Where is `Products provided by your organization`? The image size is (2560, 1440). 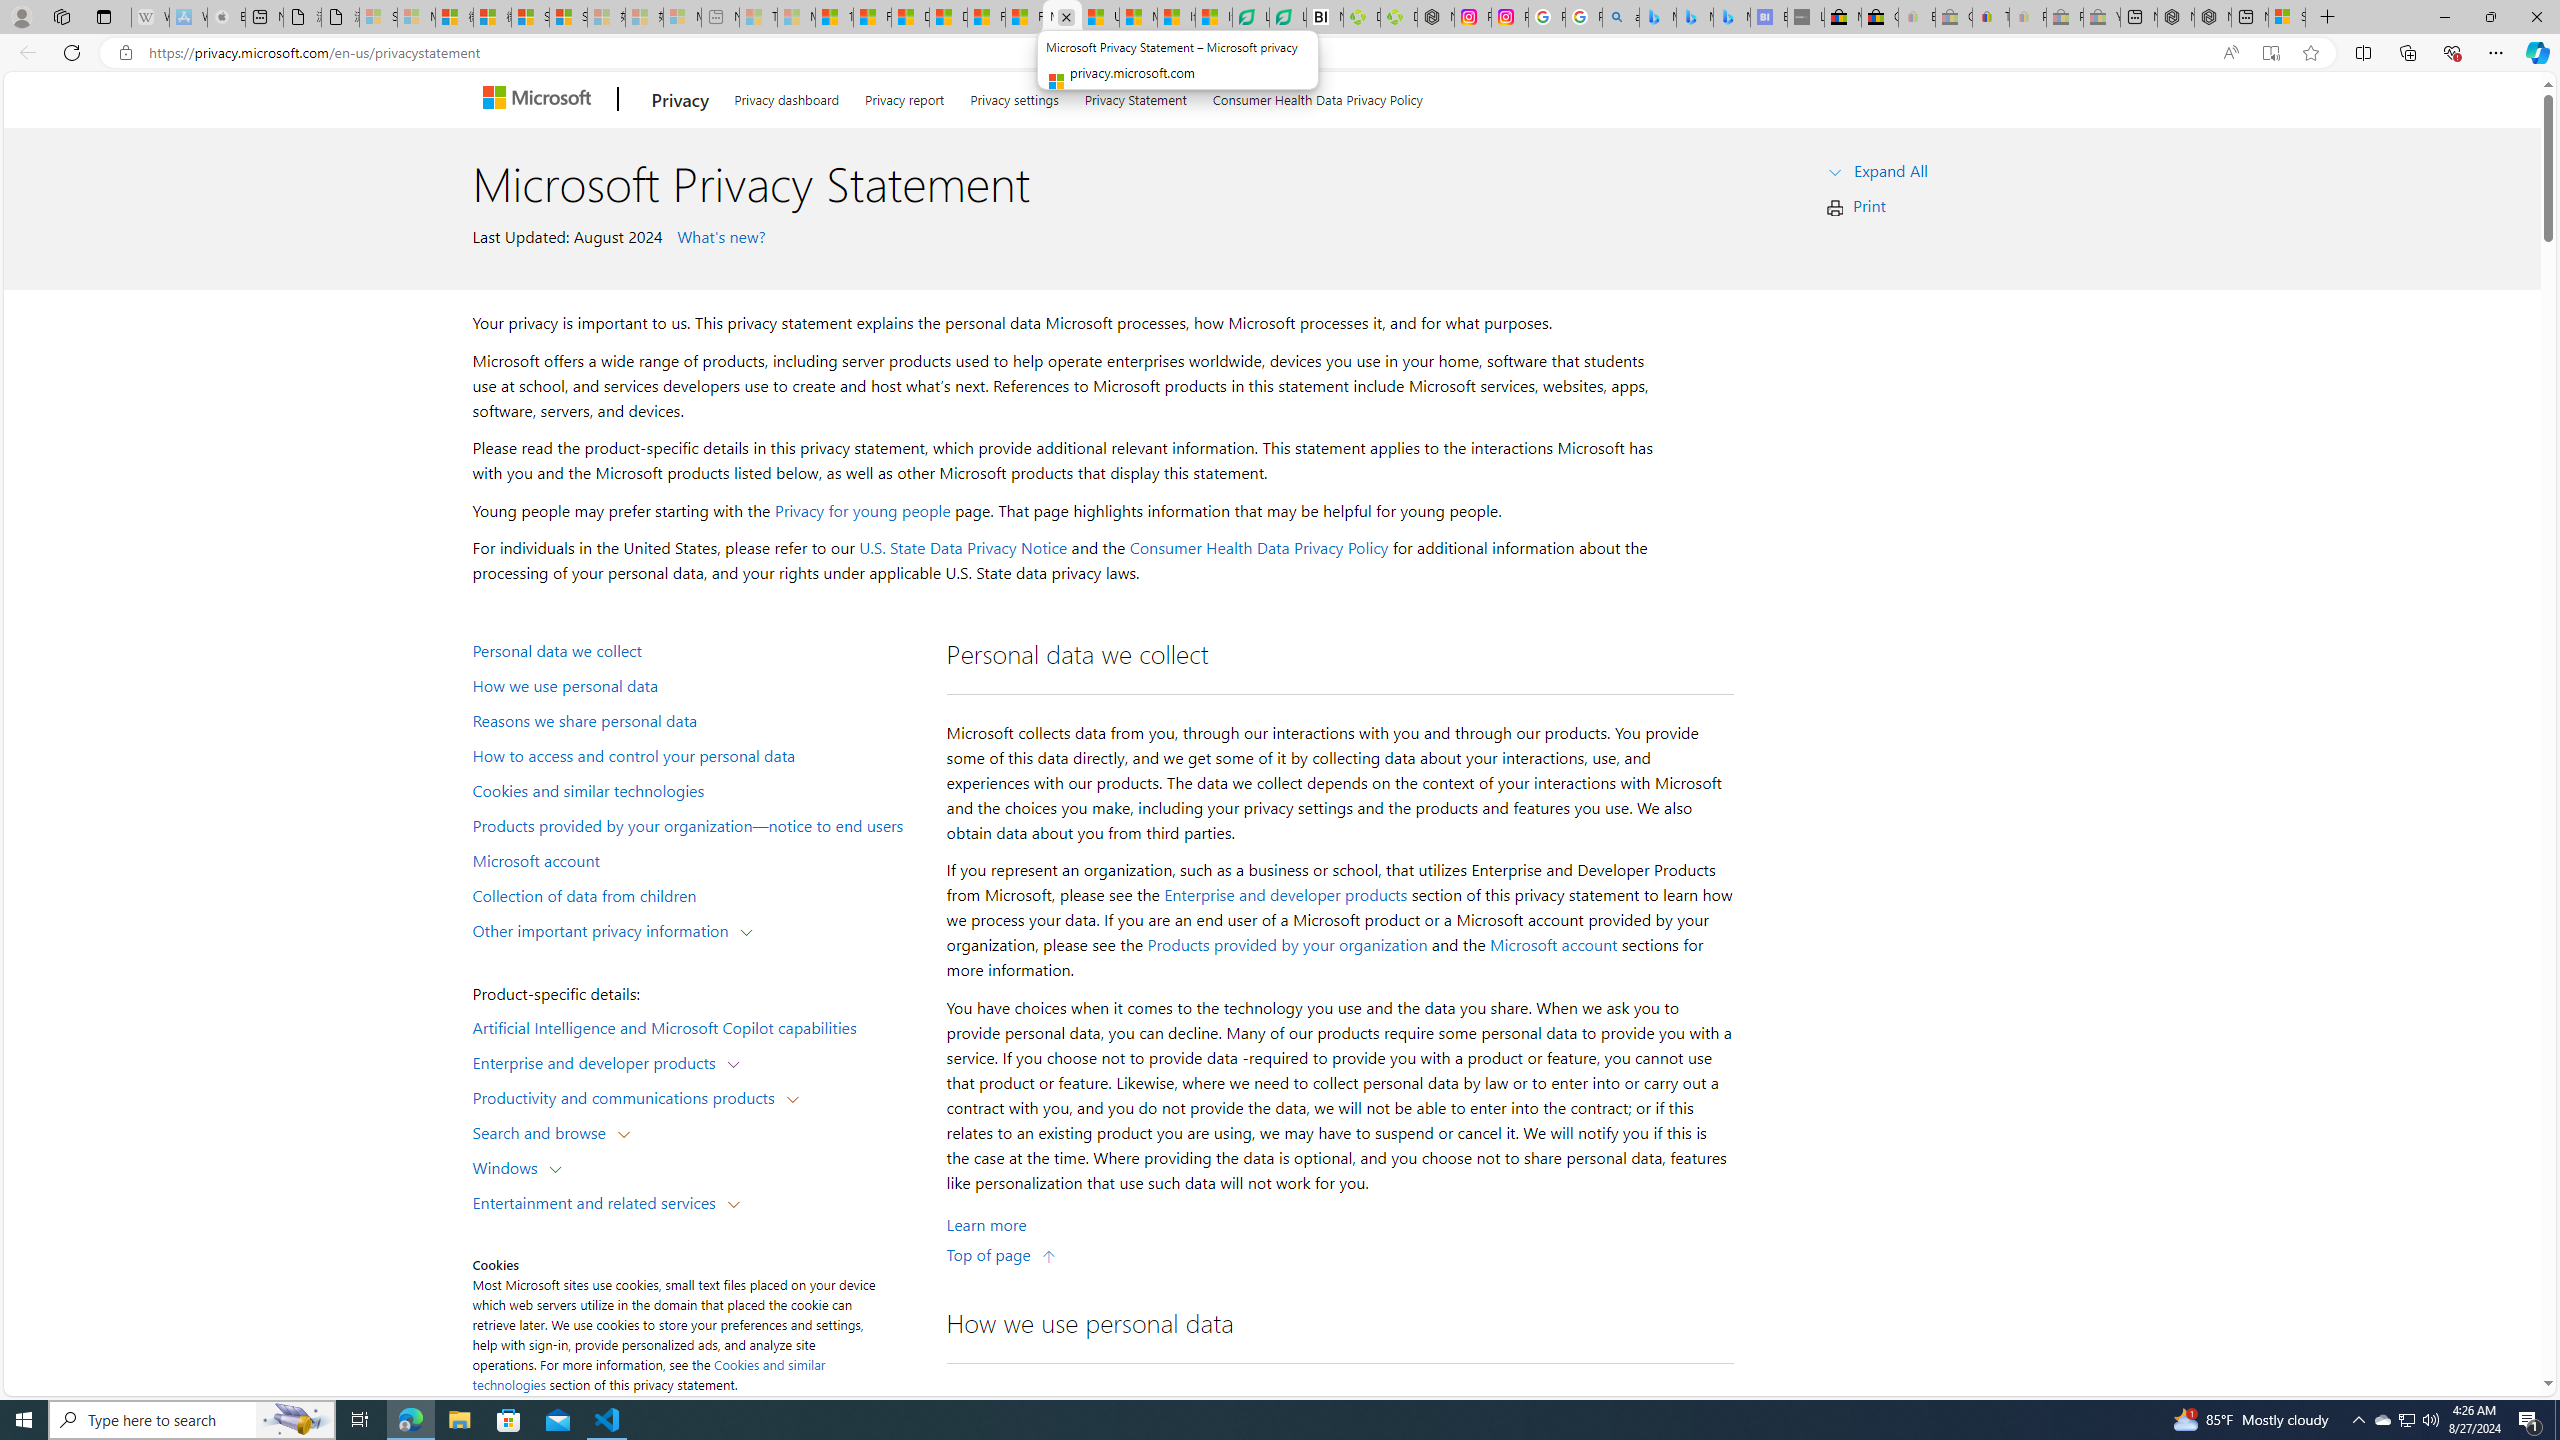
Products provided by your organization is located at coordinates (1287, 945).